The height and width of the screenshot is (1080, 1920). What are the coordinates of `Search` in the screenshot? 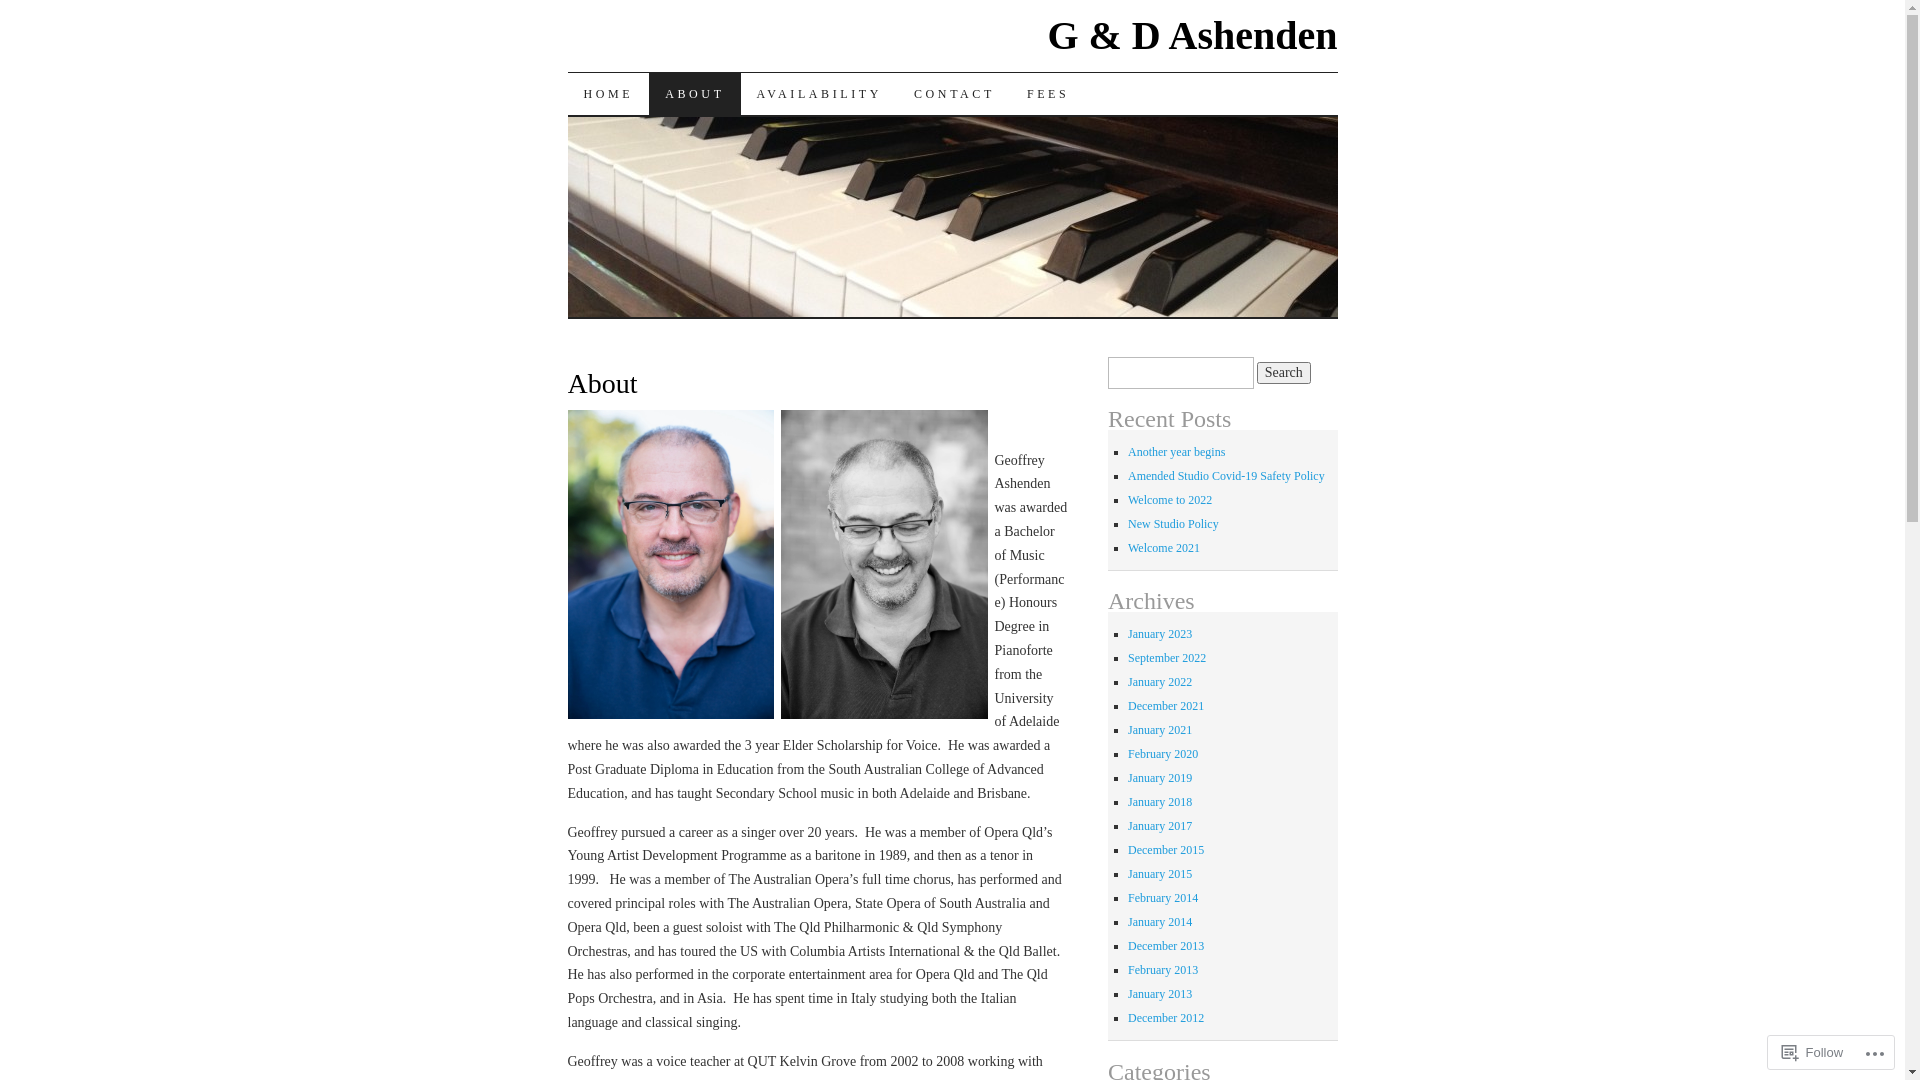 It's located at (1284, 373).